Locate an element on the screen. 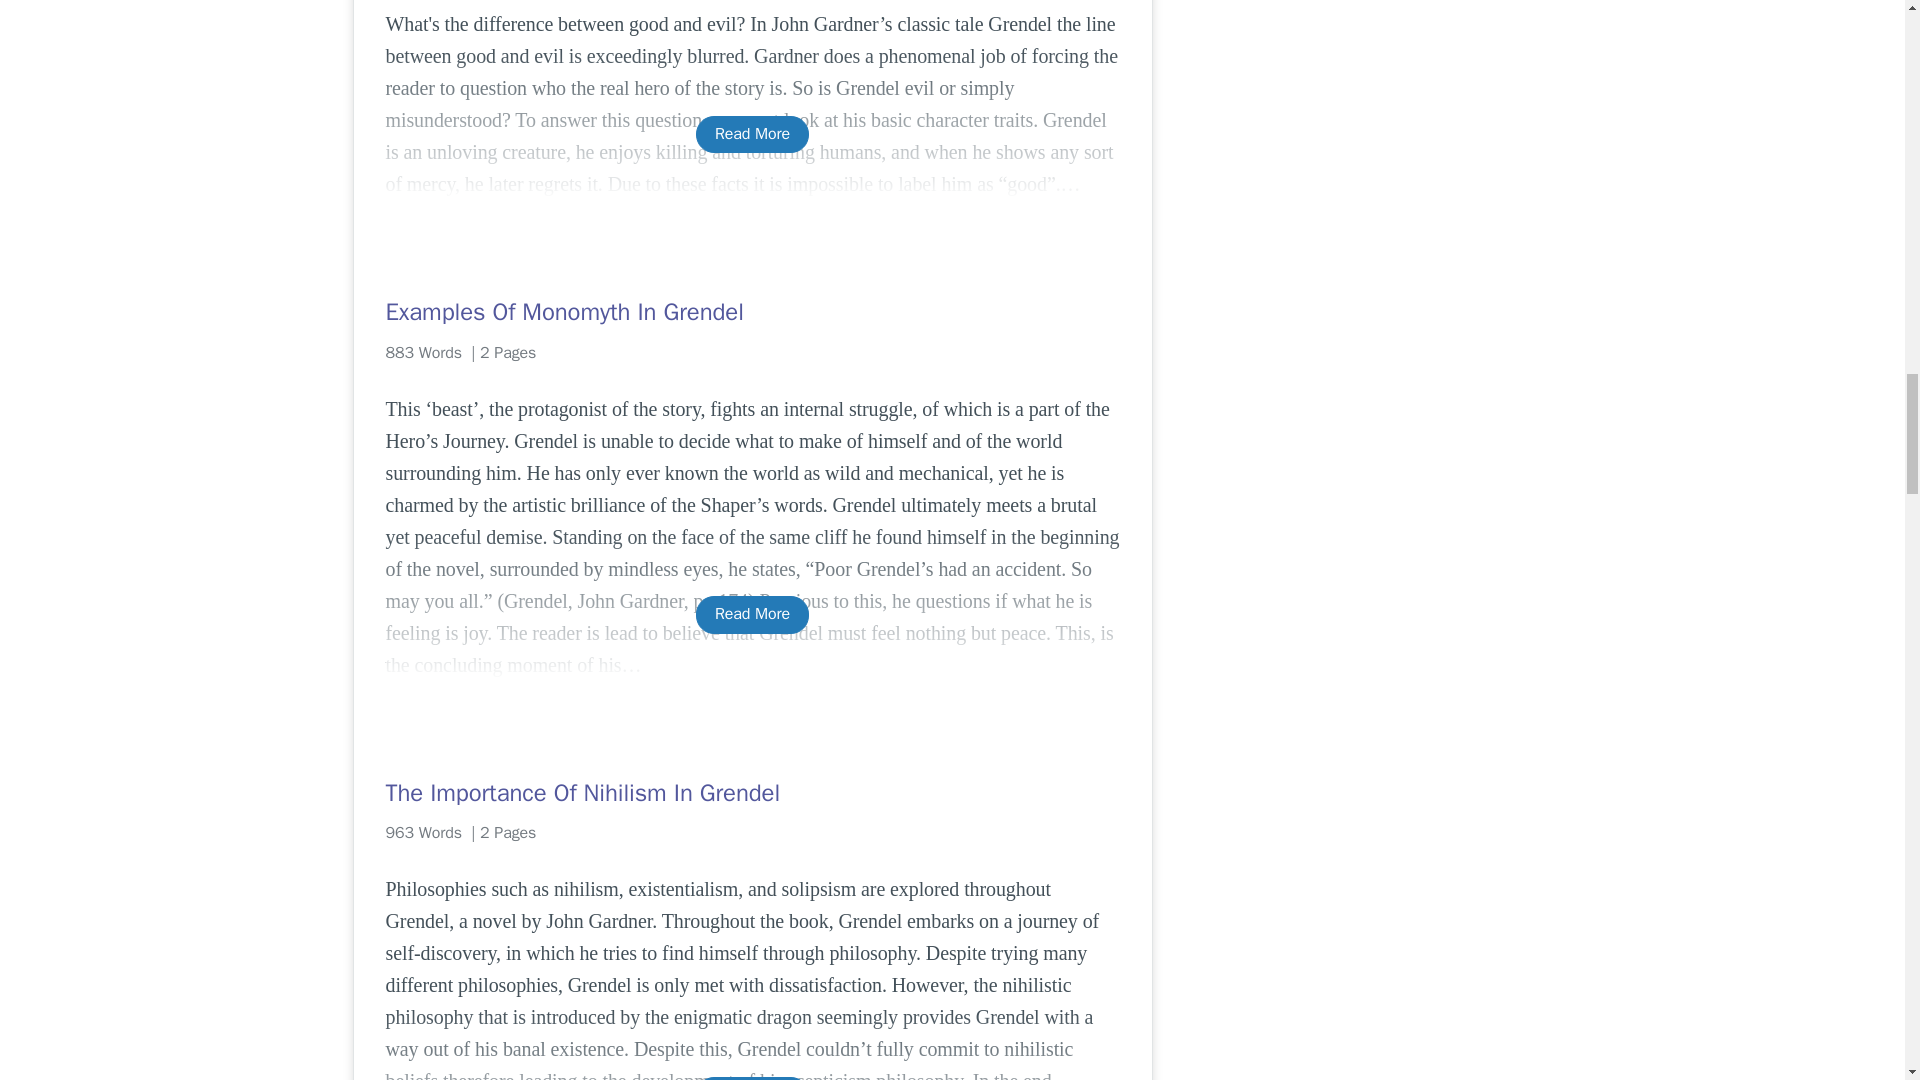 This screenshot has width=1920, height=1080. Read More is located at coordinates (752, 134).